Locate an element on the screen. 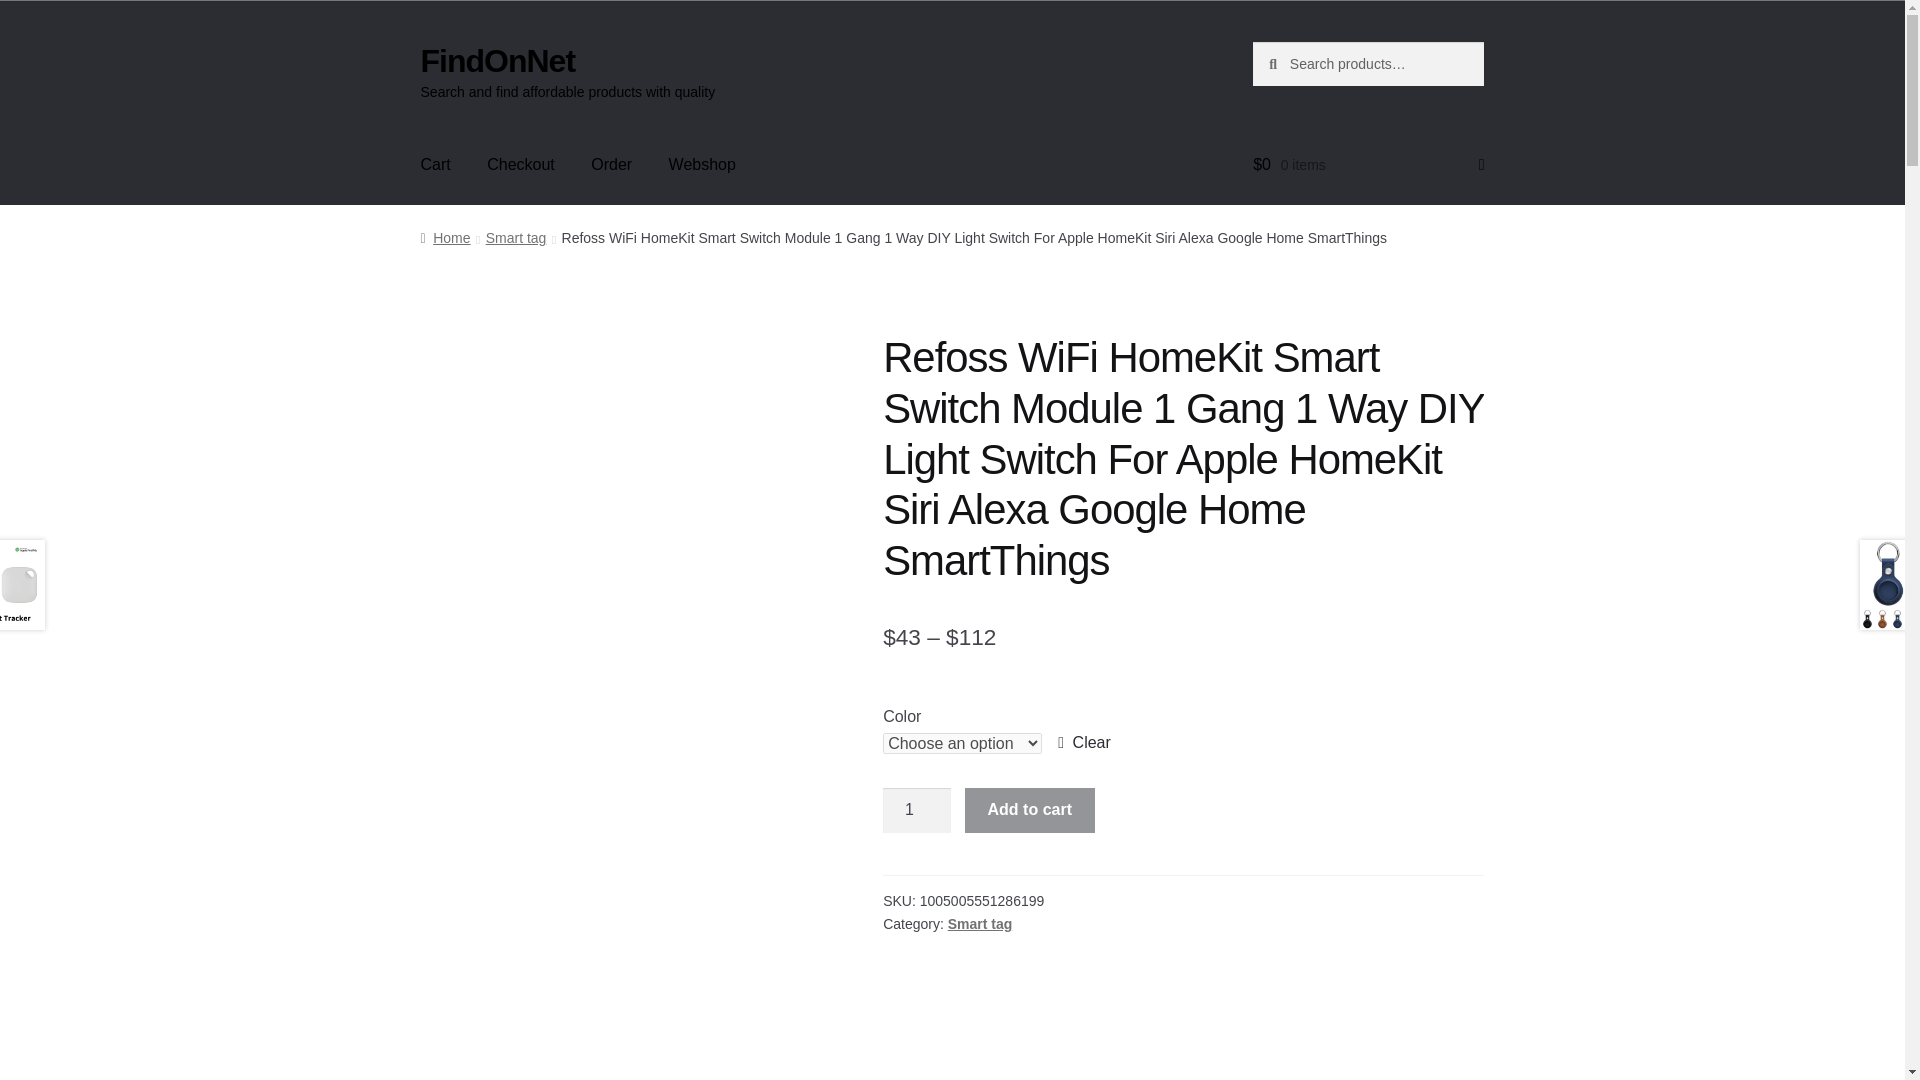 The height and width of the screenshot is (1080, 1920). Home is located at coordinates (445, 238).